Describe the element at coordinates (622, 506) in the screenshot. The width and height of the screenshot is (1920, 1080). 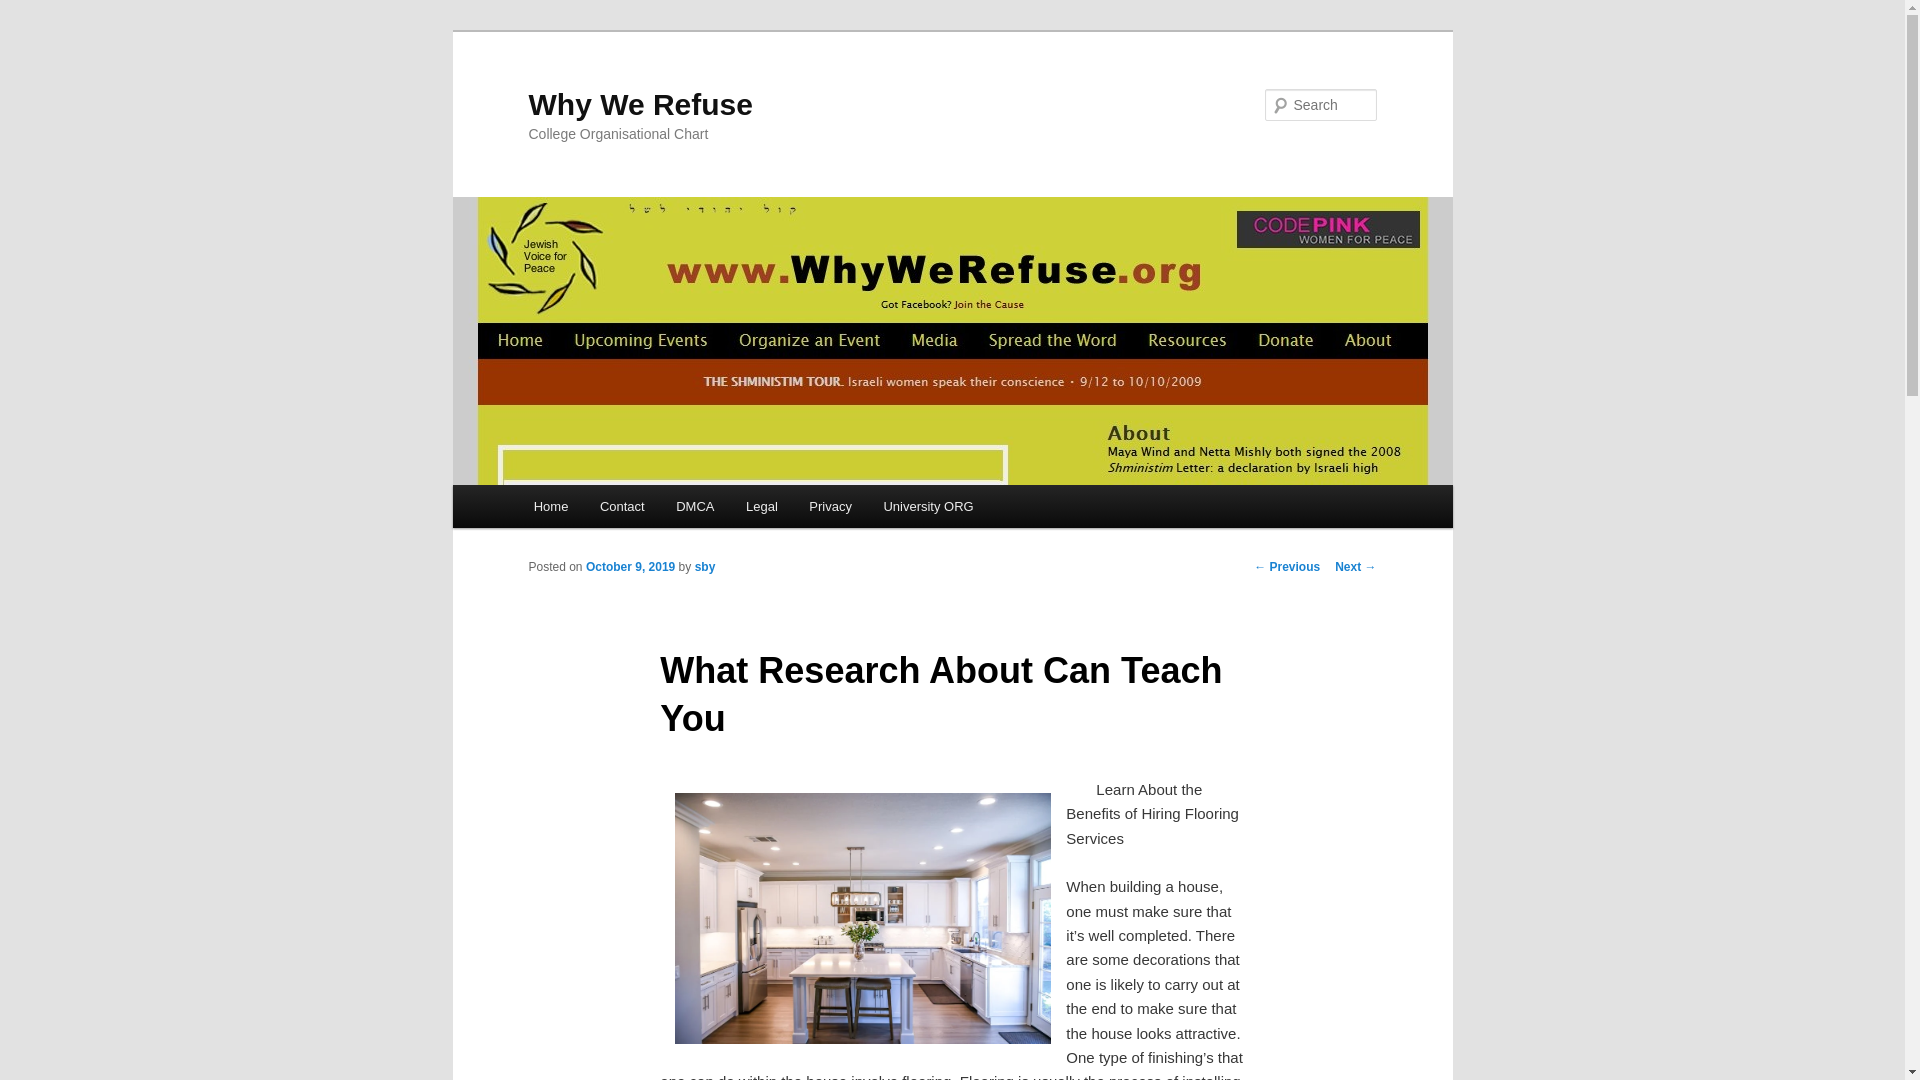
I see `Contact` at that location.